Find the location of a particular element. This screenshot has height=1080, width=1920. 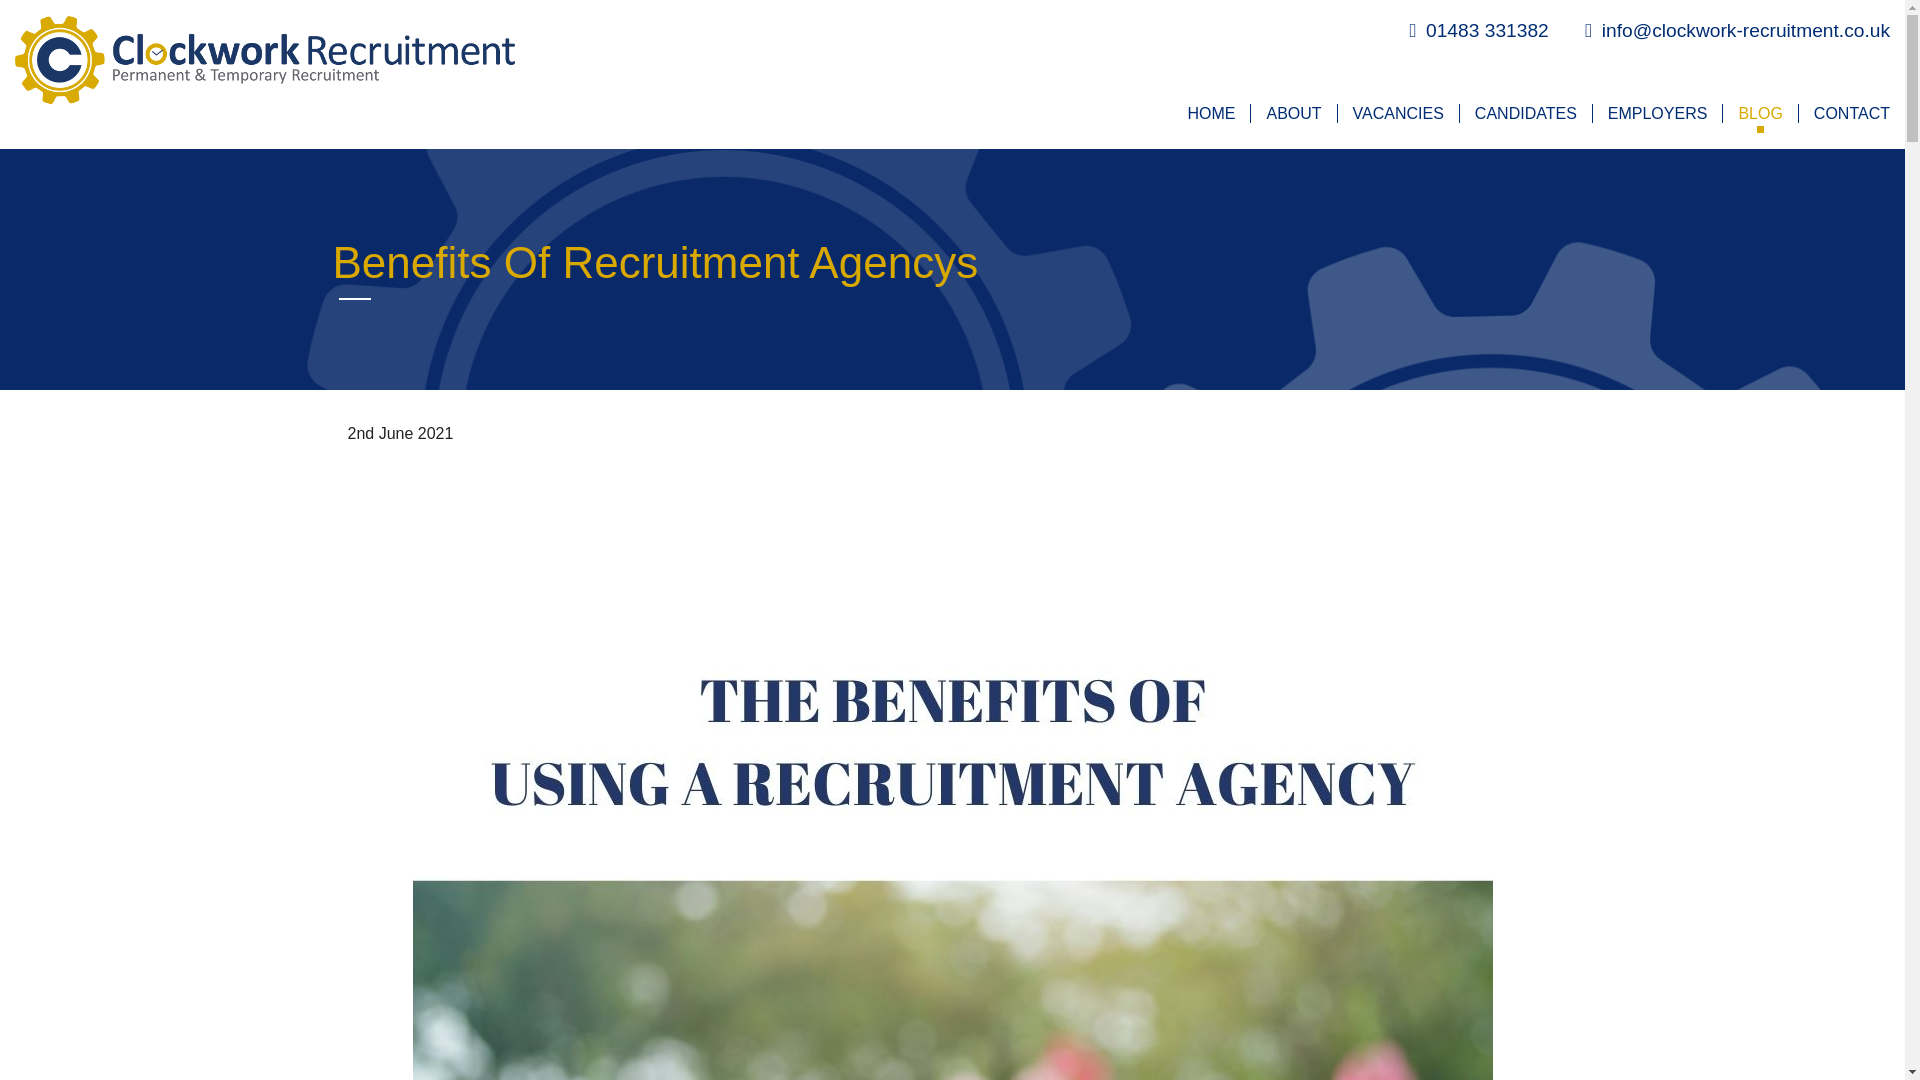

VACANCIES is located at coordinates (1398, 113).